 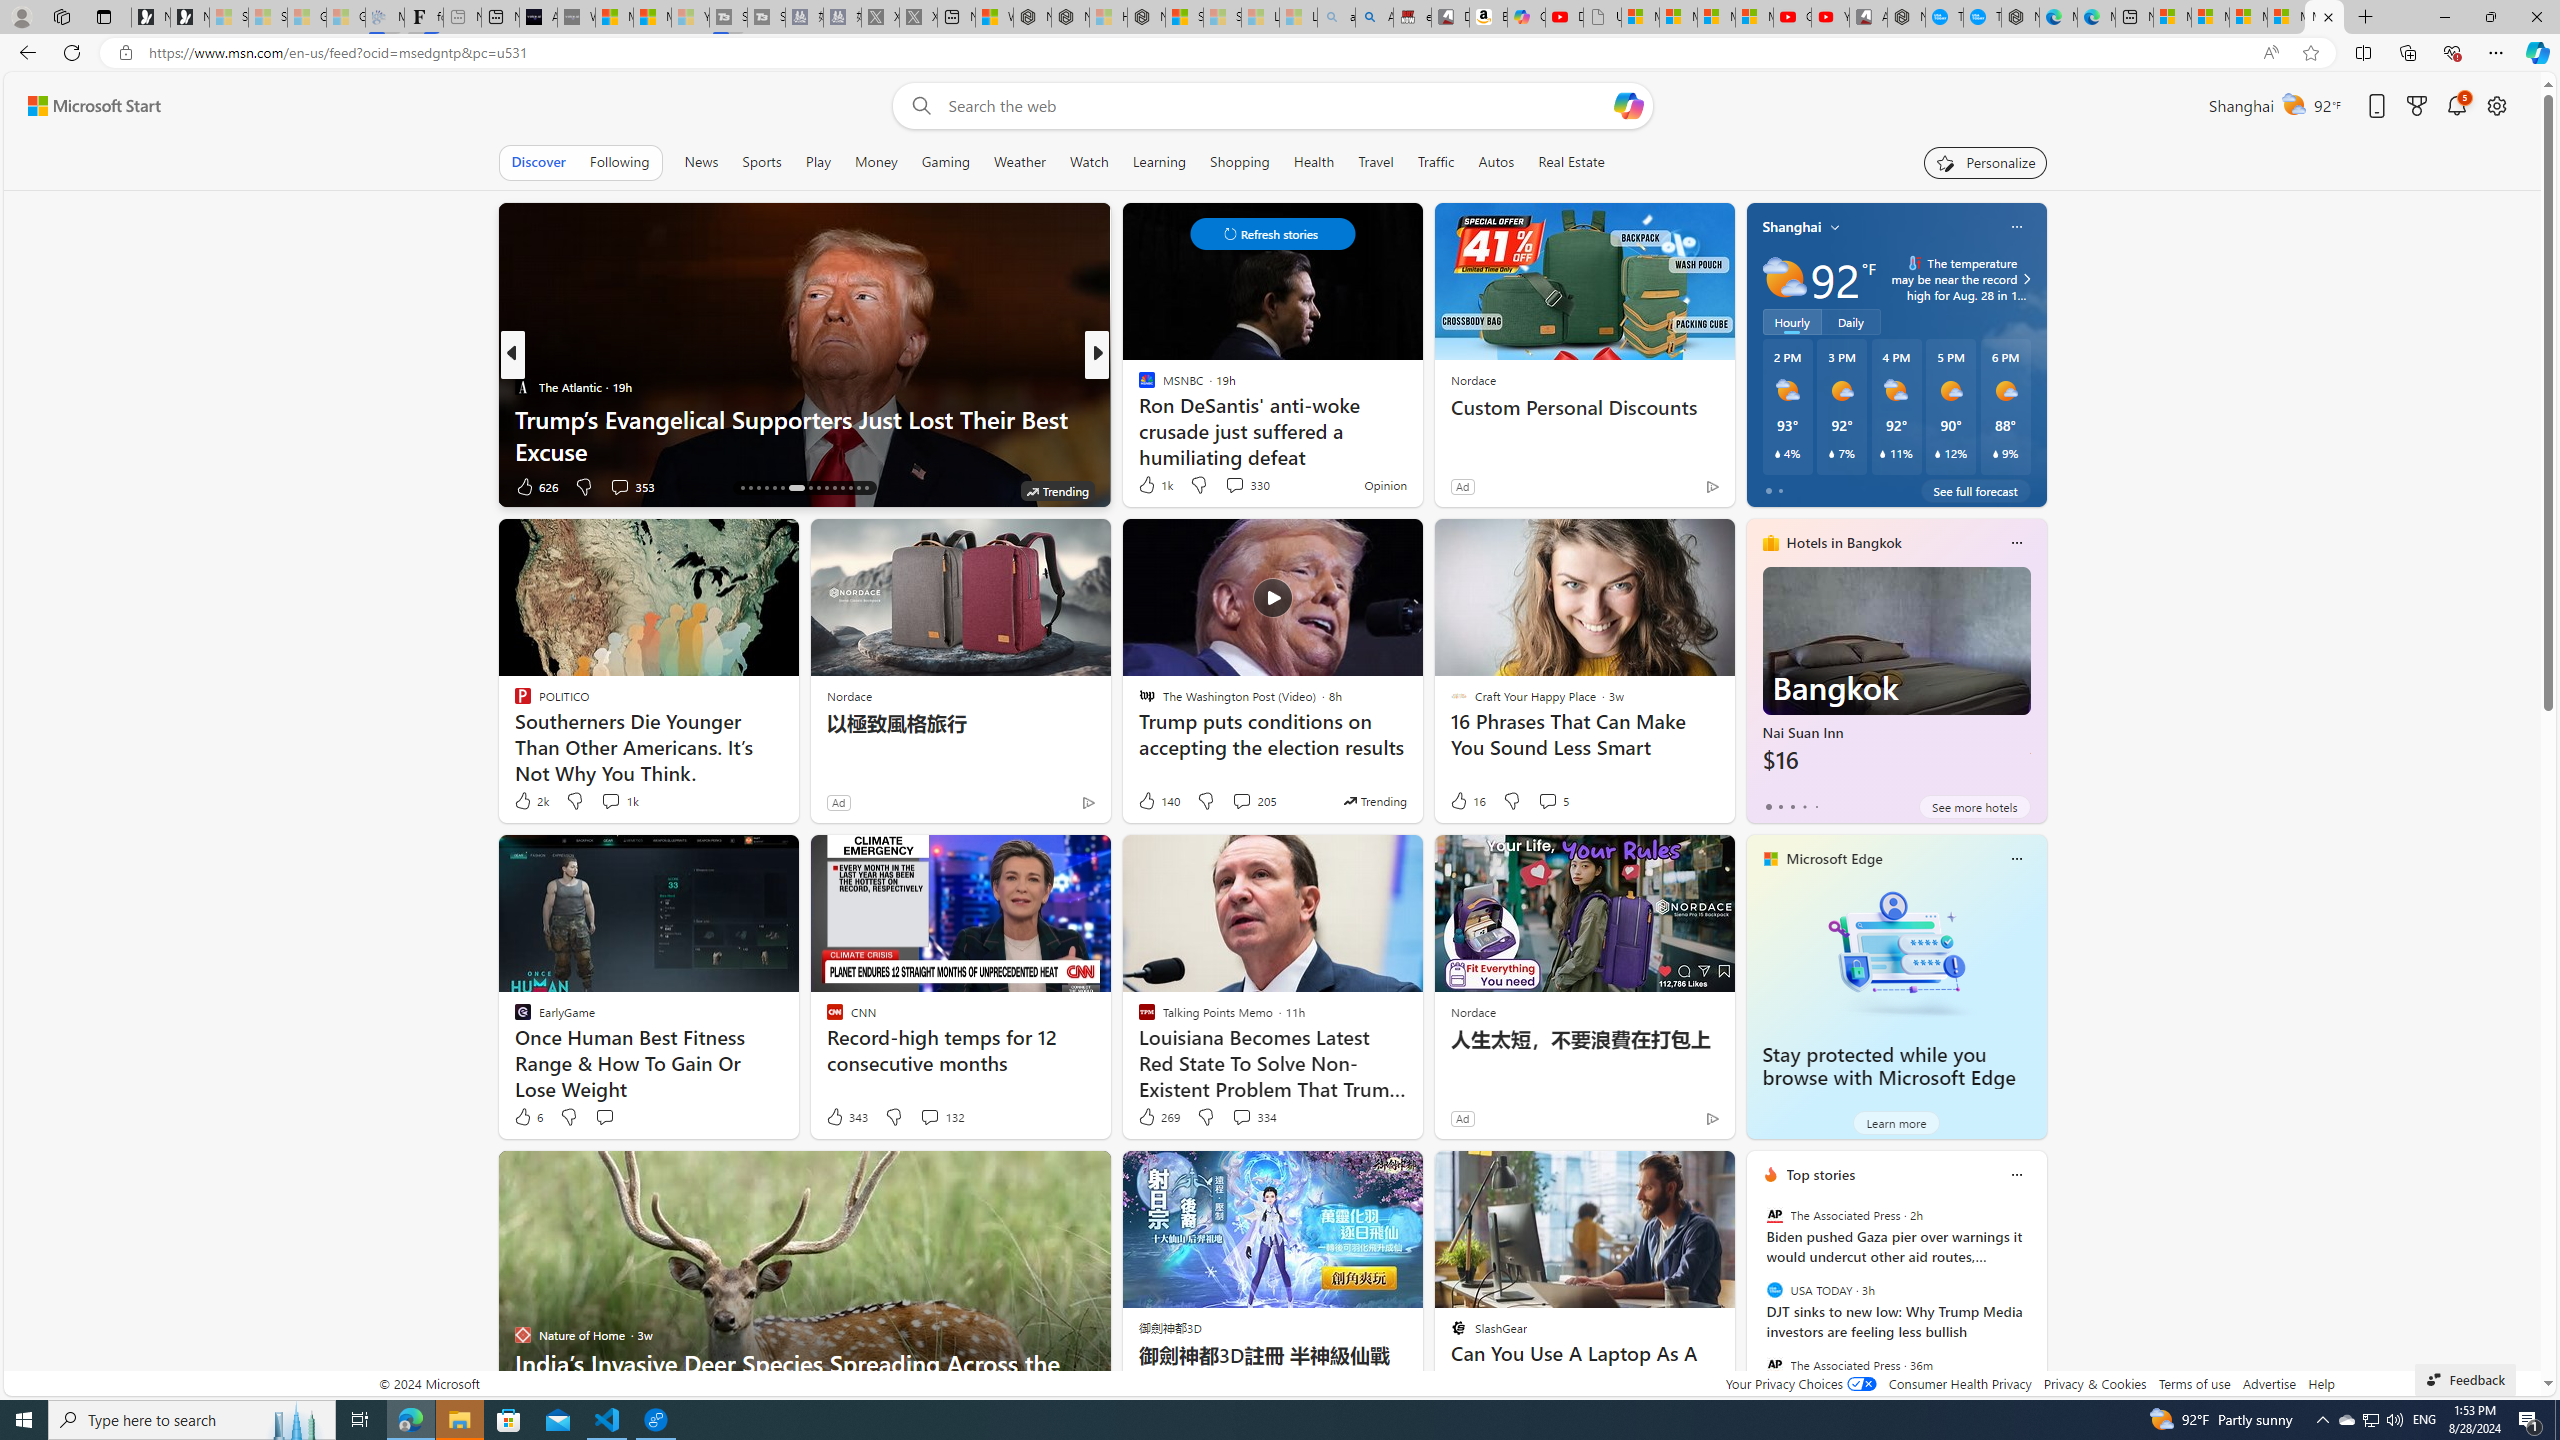 I want to click on More options, so click(x=2016, y=1174).